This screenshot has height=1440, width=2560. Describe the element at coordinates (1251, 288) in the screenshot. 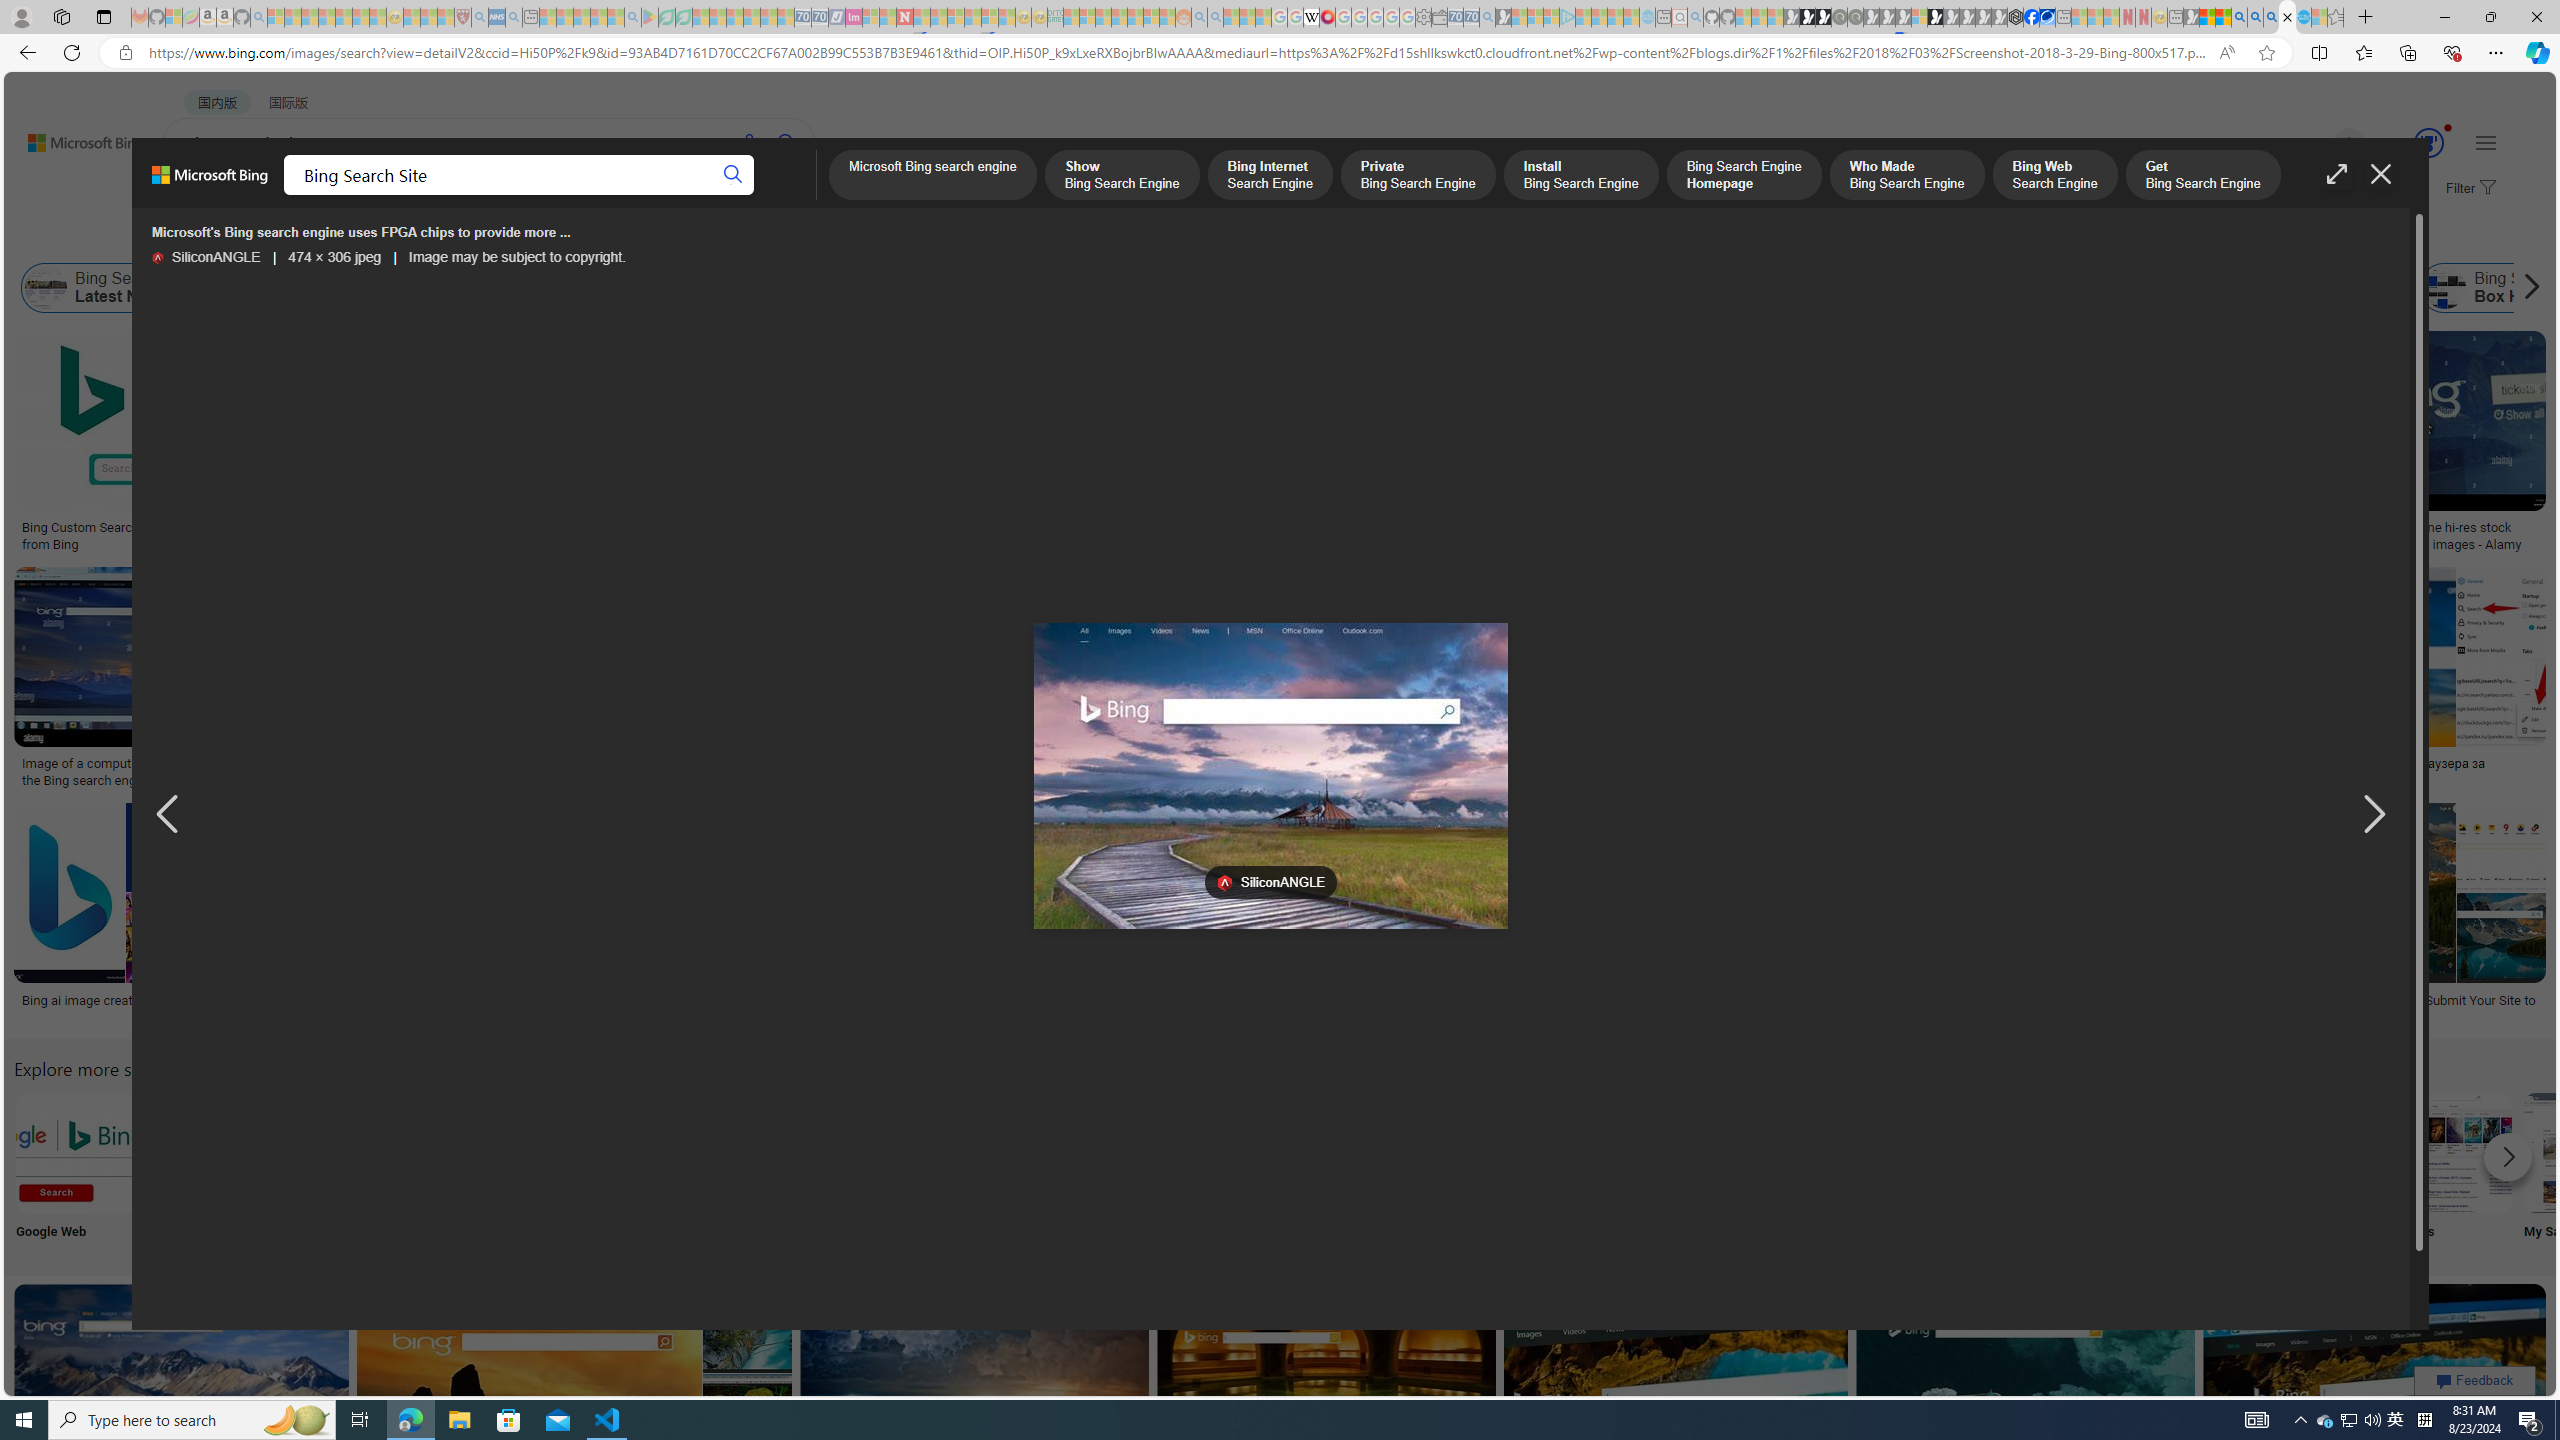

I see `Microsoft Bing Search` at that location.